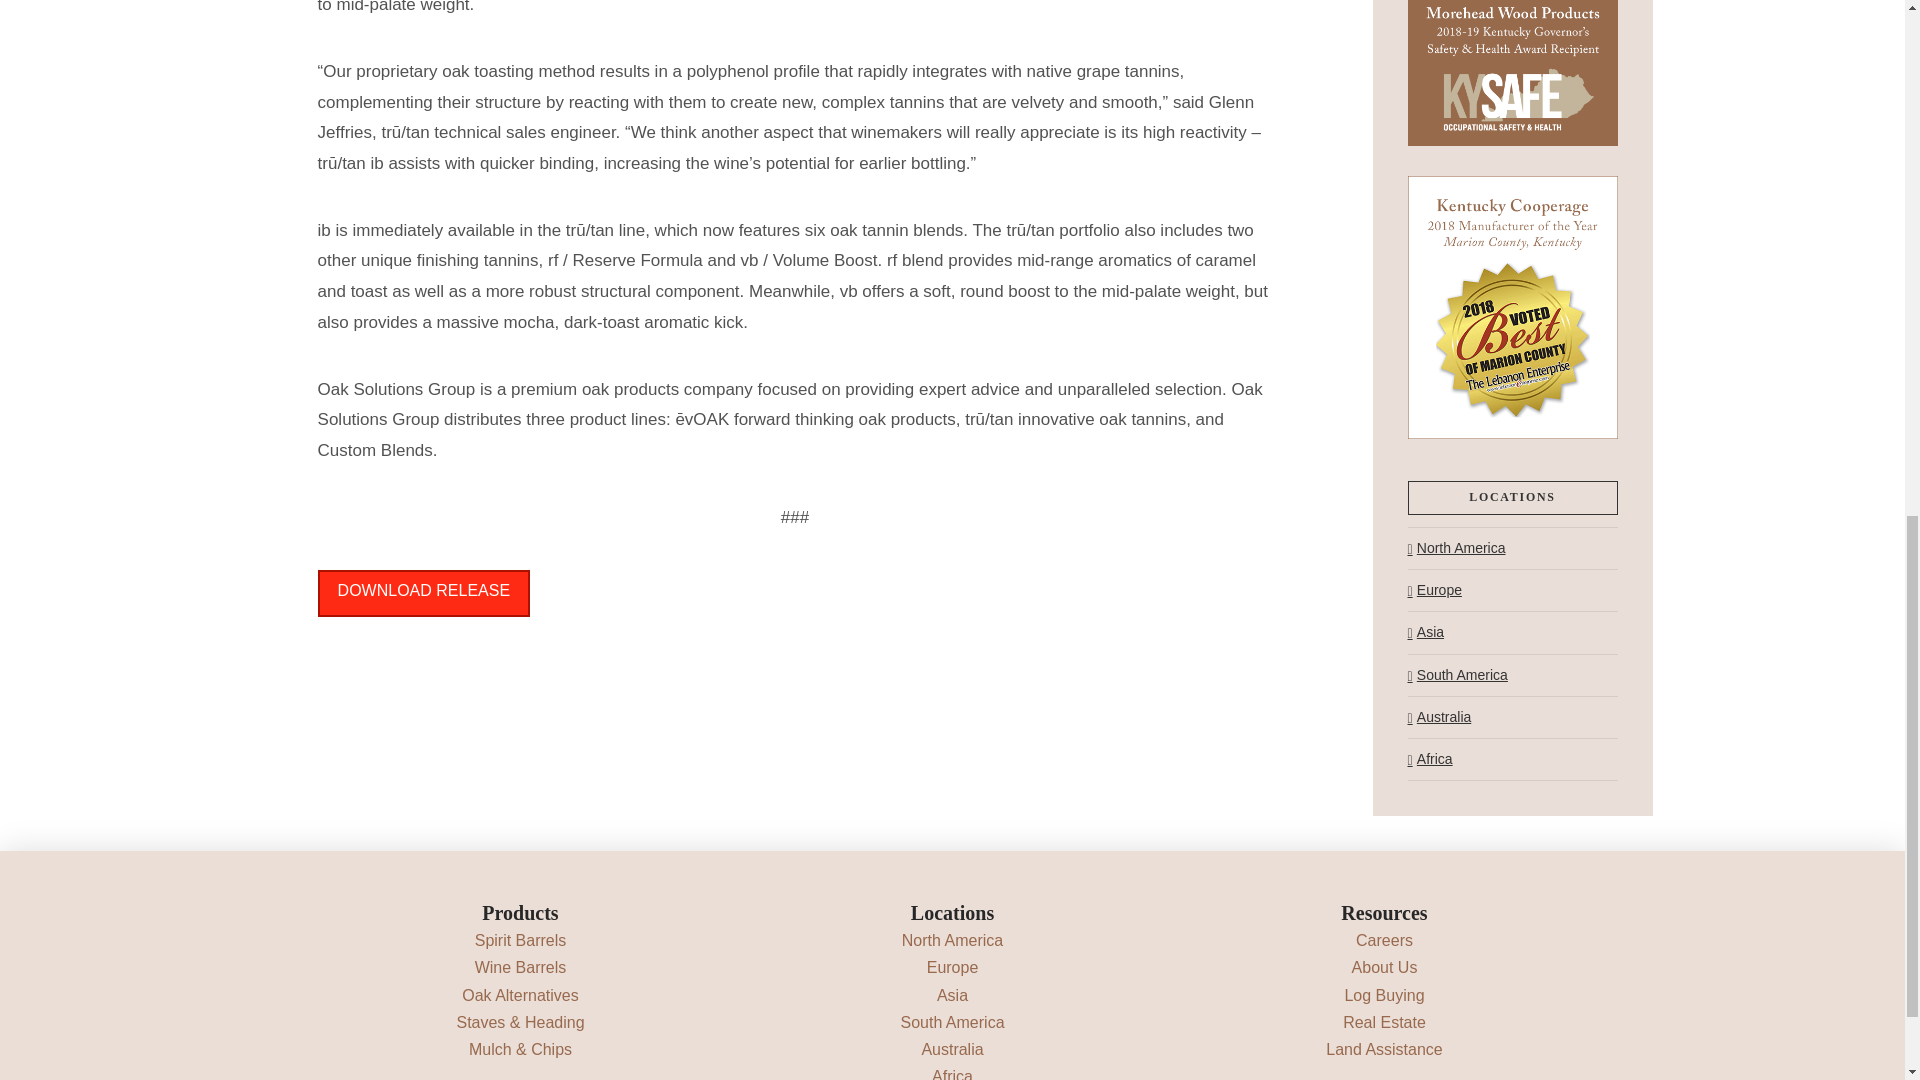  I want to click on Asia, so click(952, 996).